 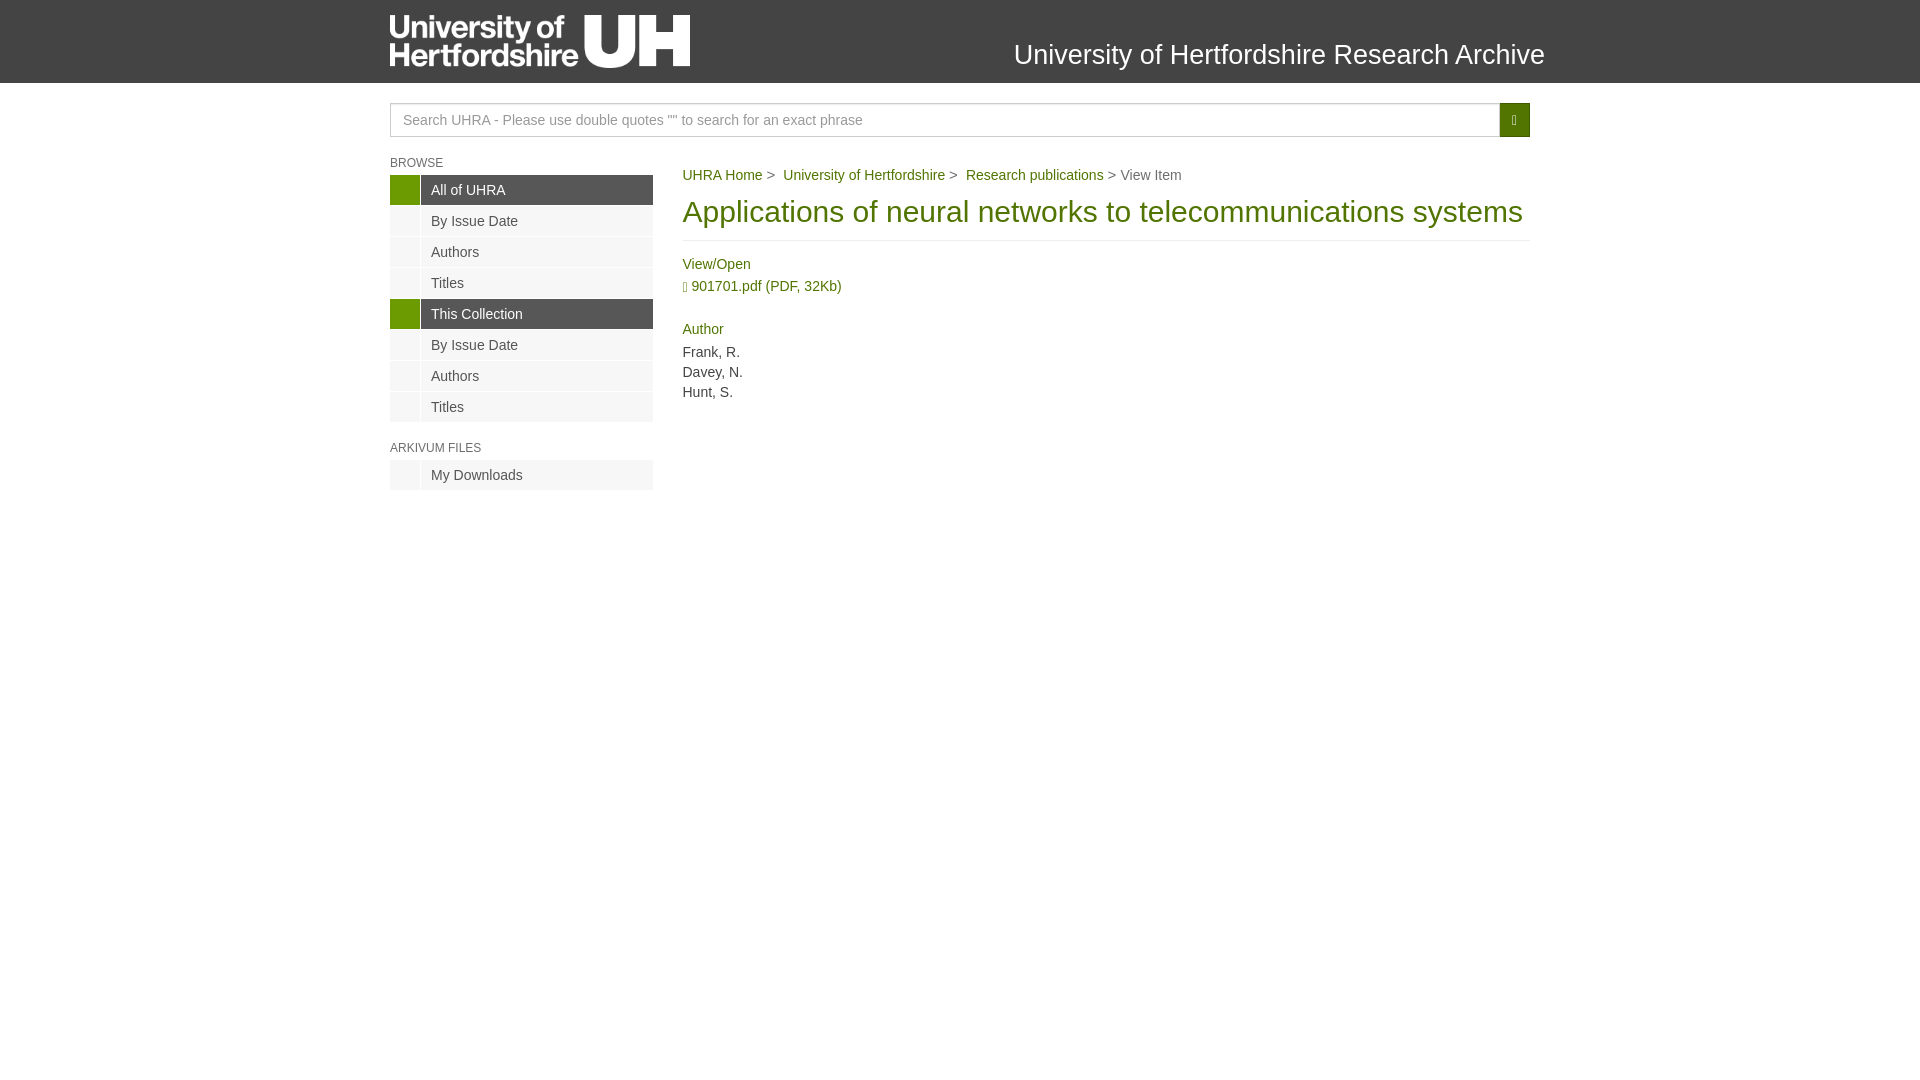 What do you see at coordinates (722, 174) in the screenshot?
I see `UHRA Home` at bounding box center [722, 174].